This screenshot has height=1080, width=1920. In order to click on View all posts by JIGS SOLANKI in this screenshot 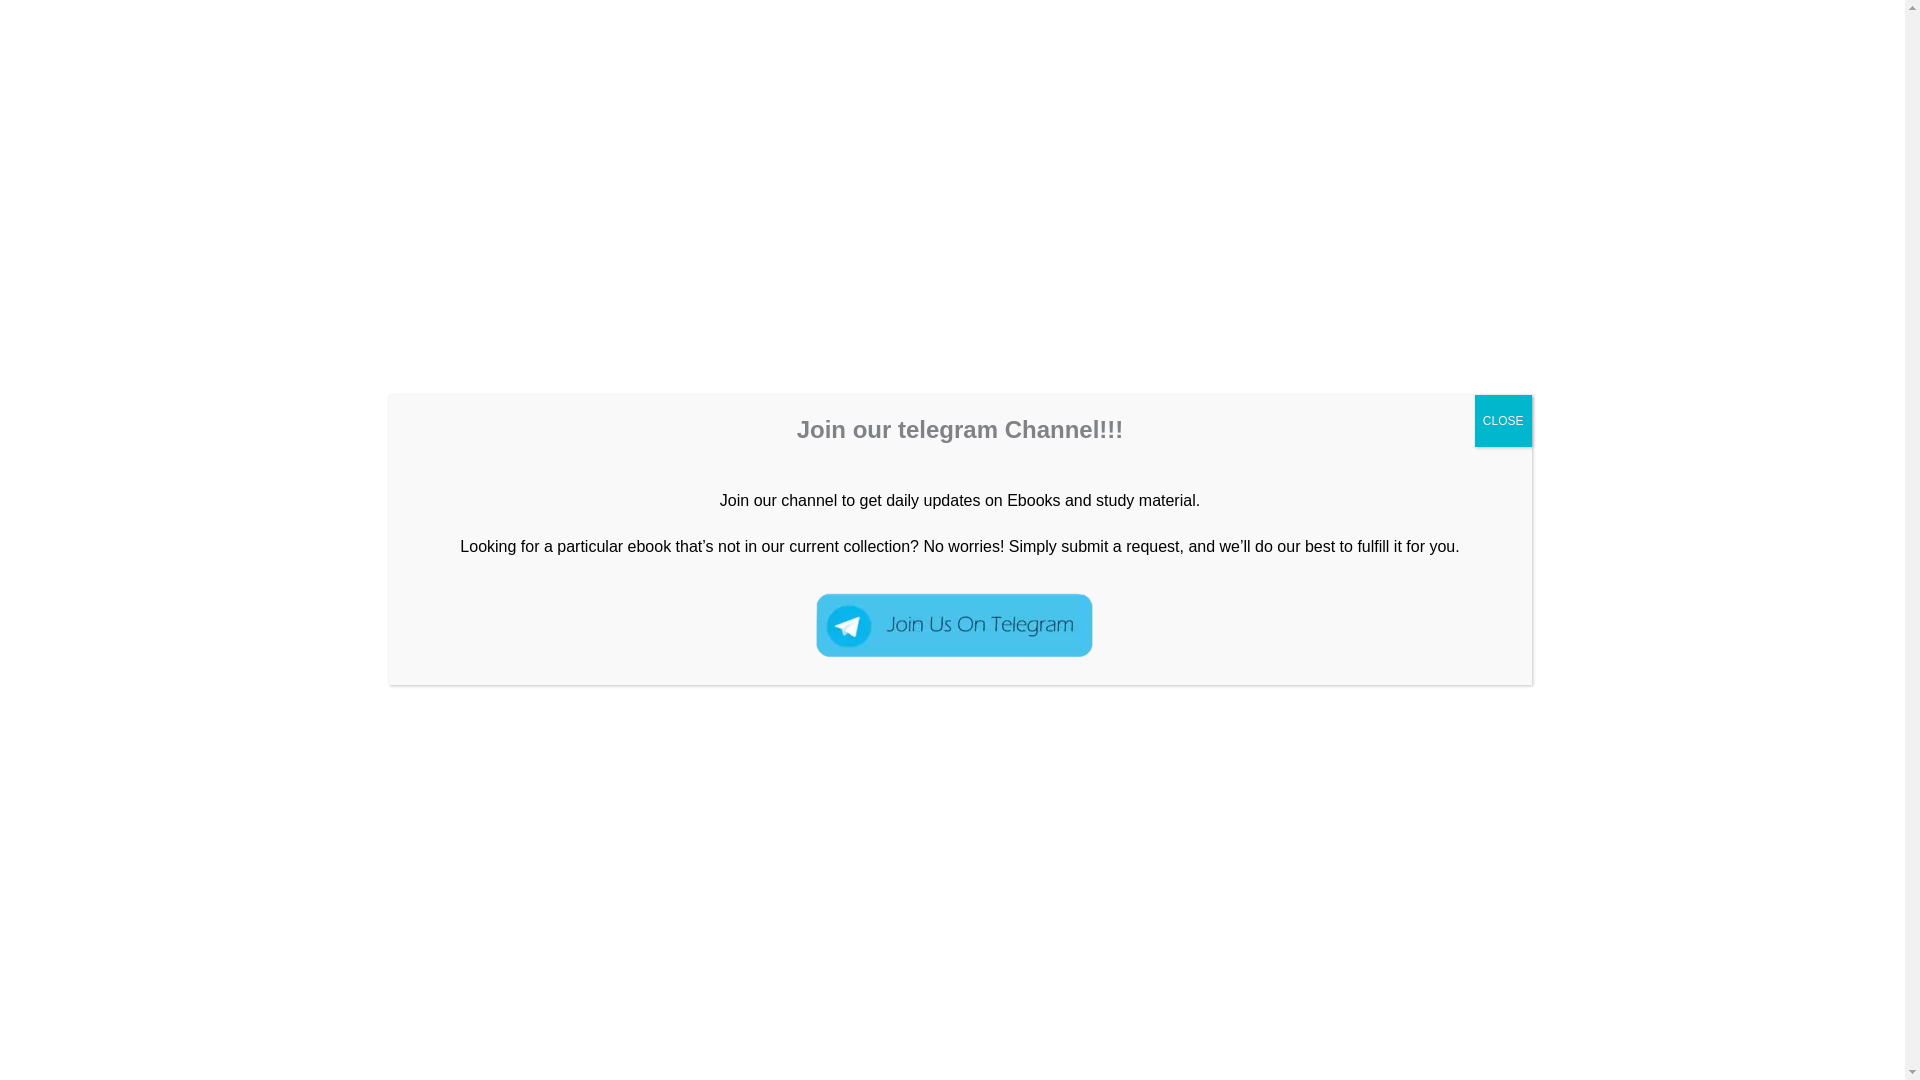, I will do `click(720, 384)`.